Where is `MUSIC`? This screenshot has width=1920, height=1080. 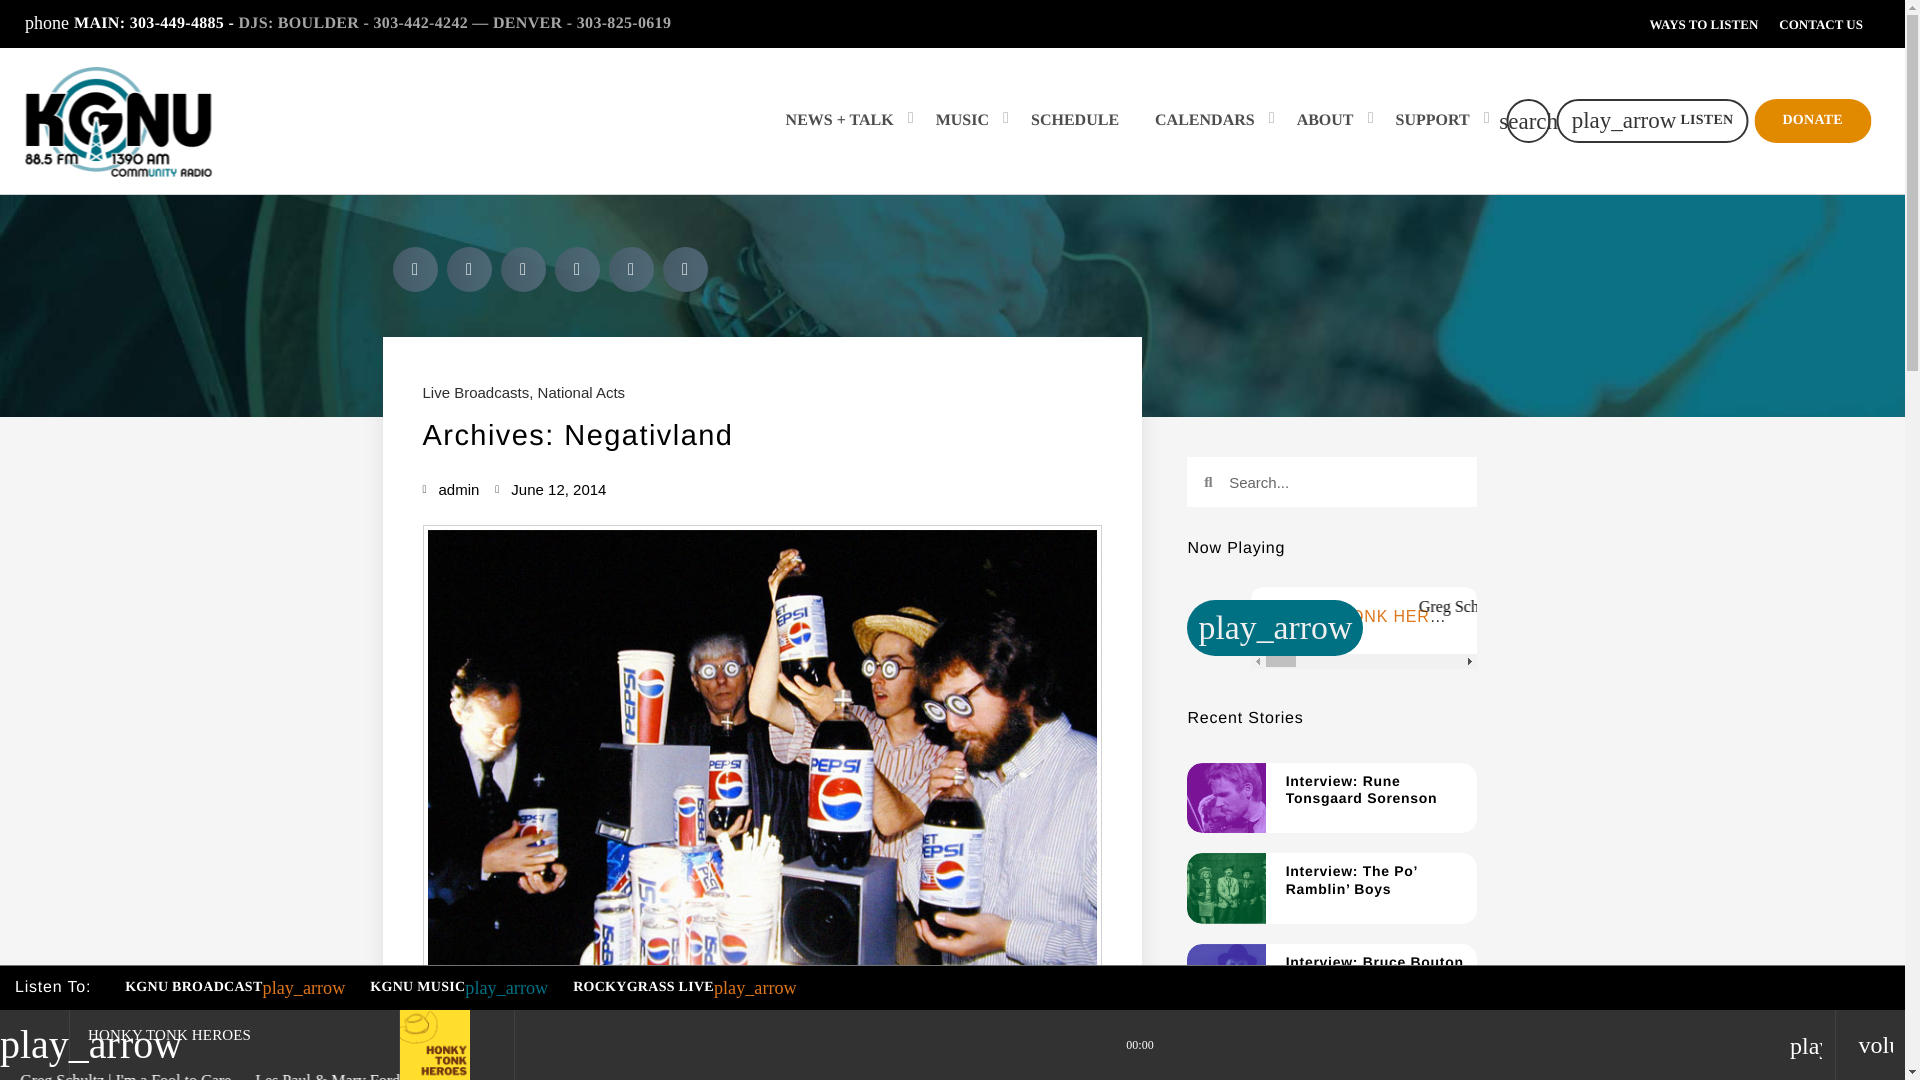 MUSIC is located at coordinates (965, 120).